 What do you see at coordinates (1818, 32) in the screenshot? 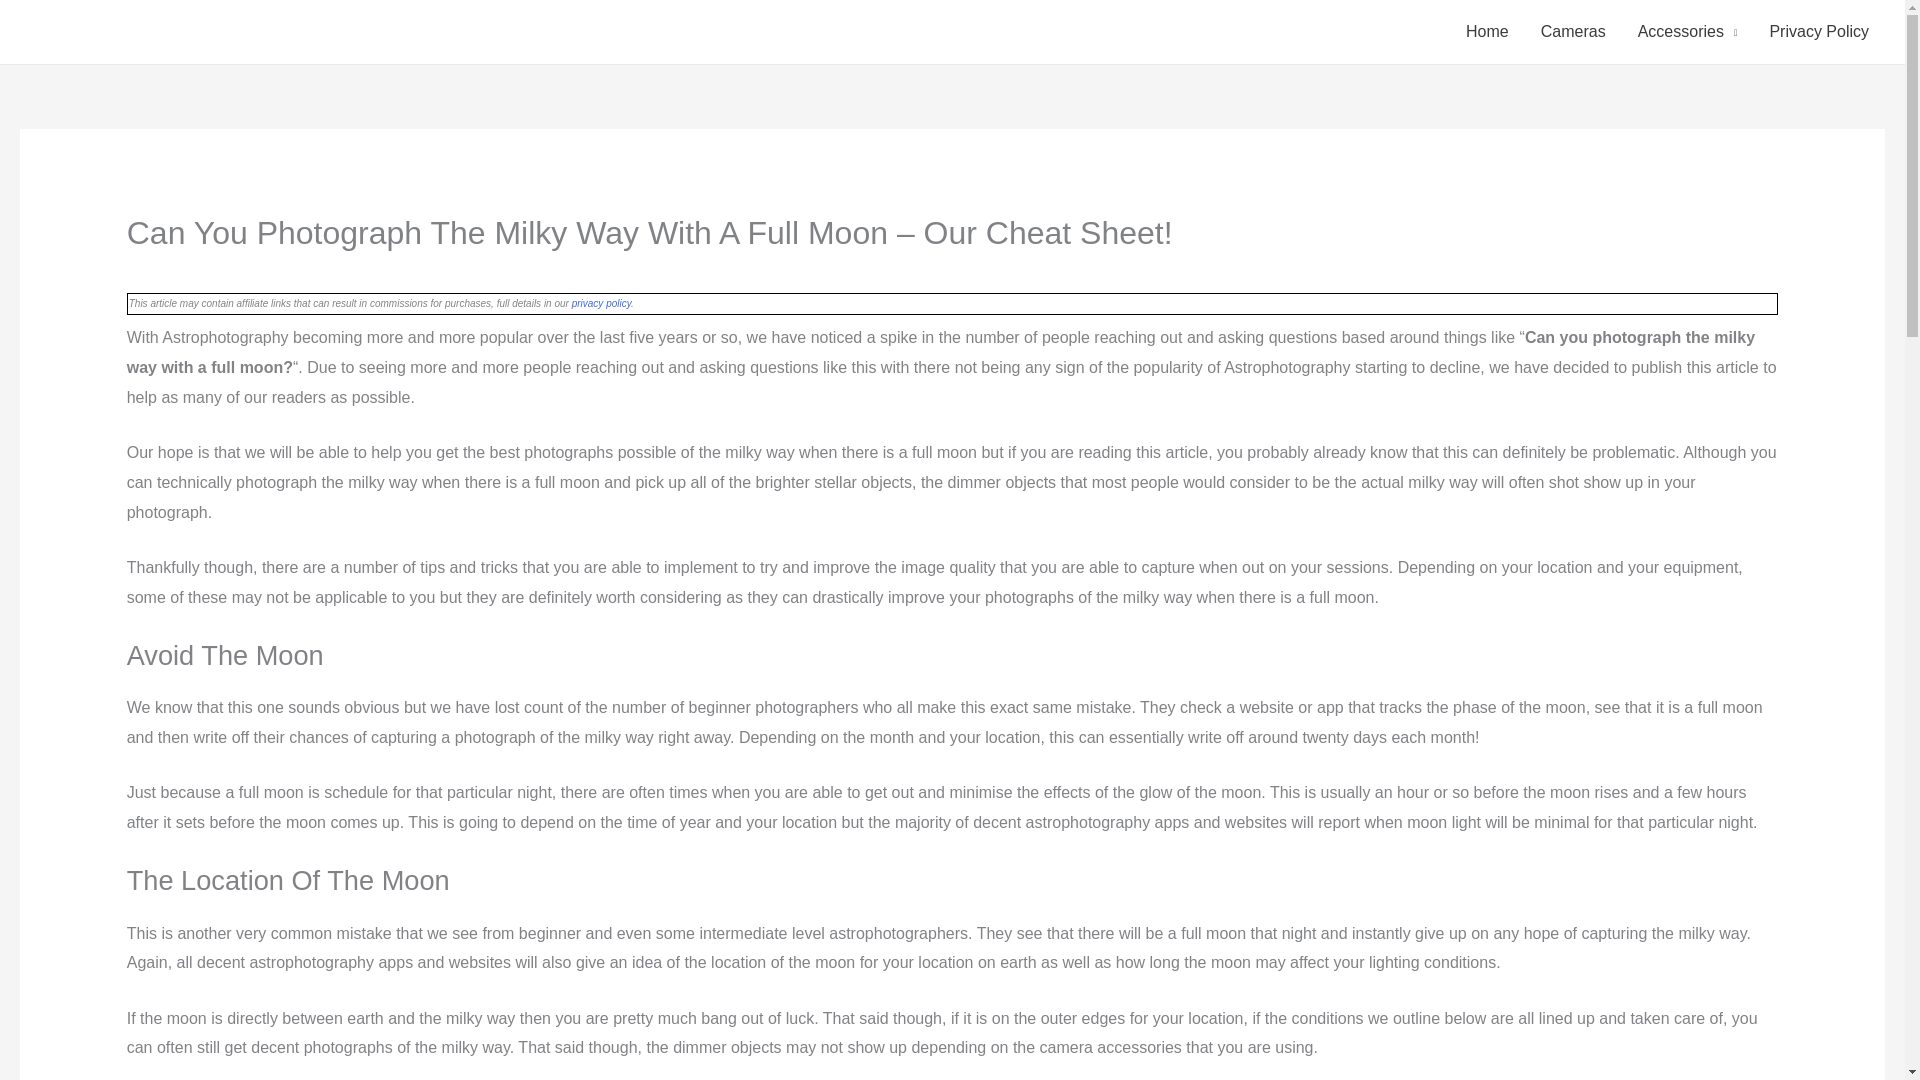
I see `Privacy Policy` at bounding box center [1818, 32].